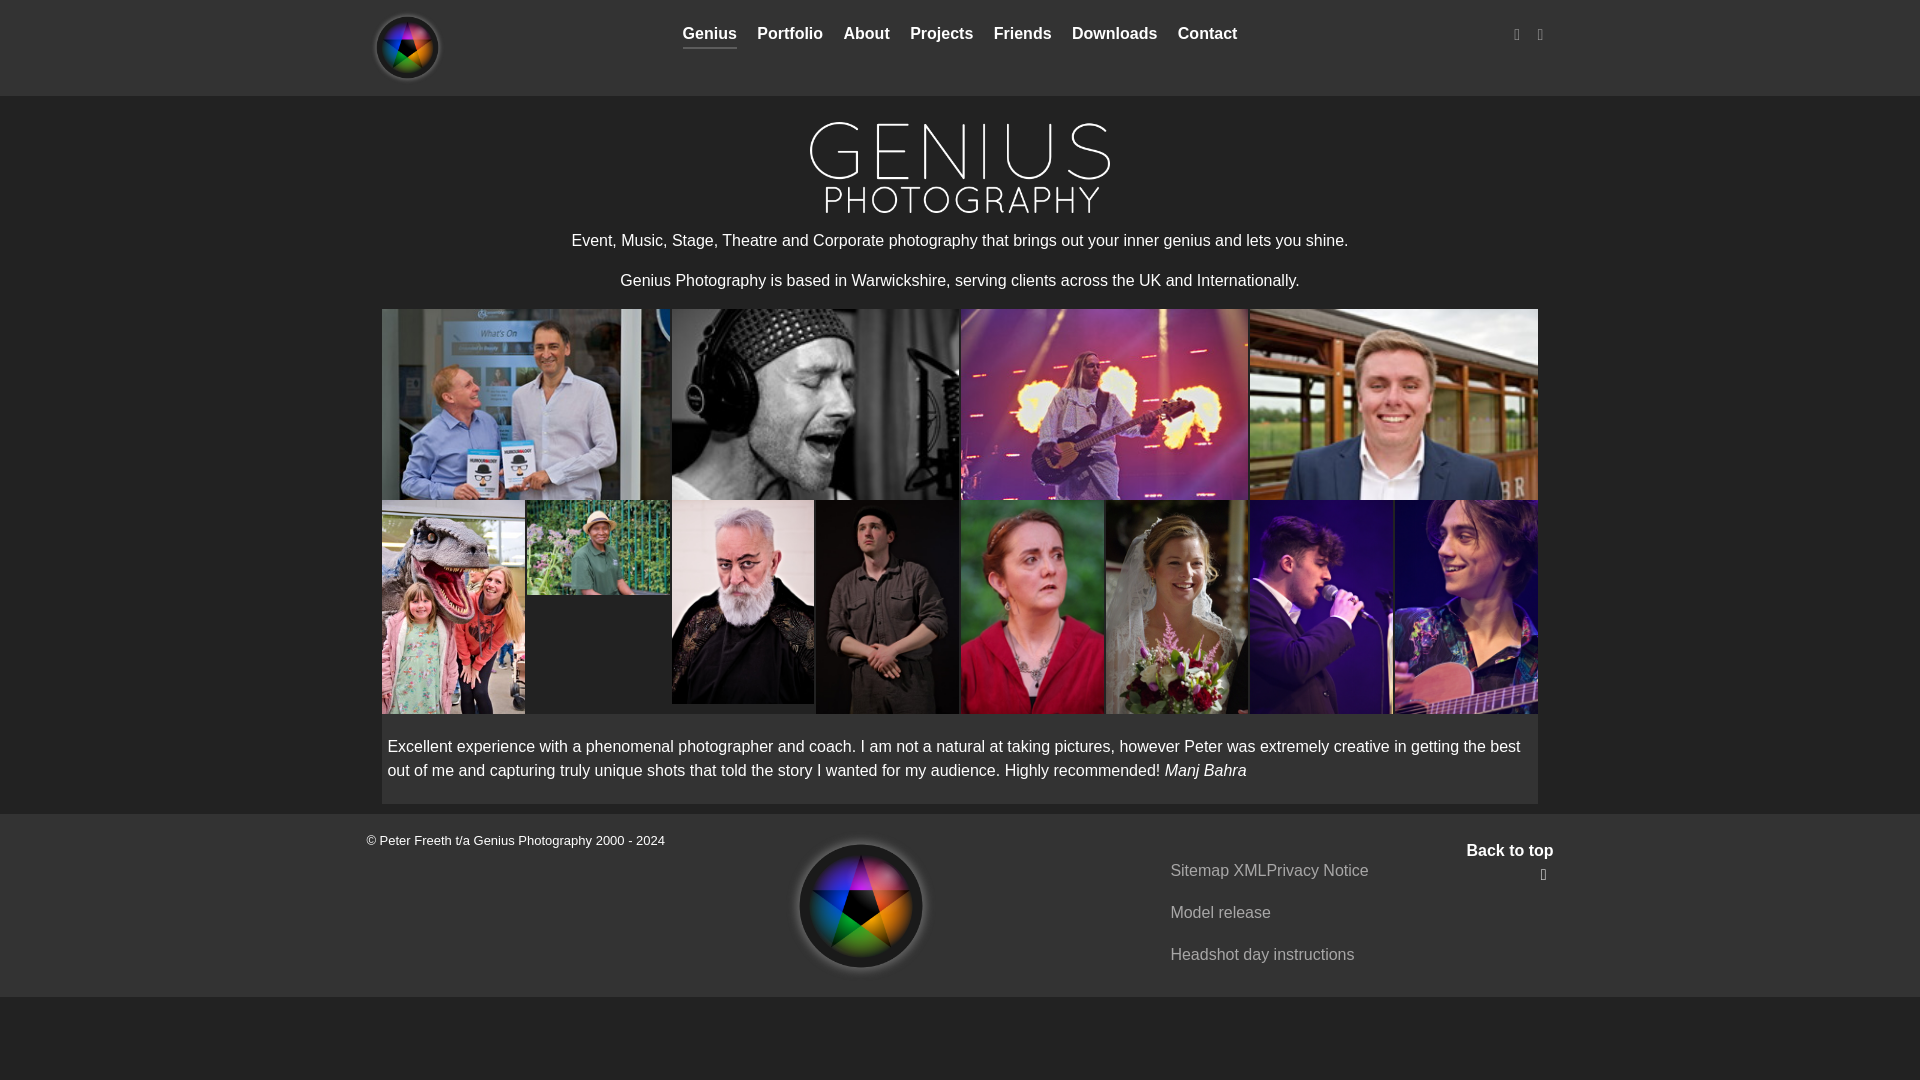 This screenshot has height=1080, width=1920. What do you see at coordinates (867, 36) in the screenshot?
I see `About` at bounding box center [867, 36].